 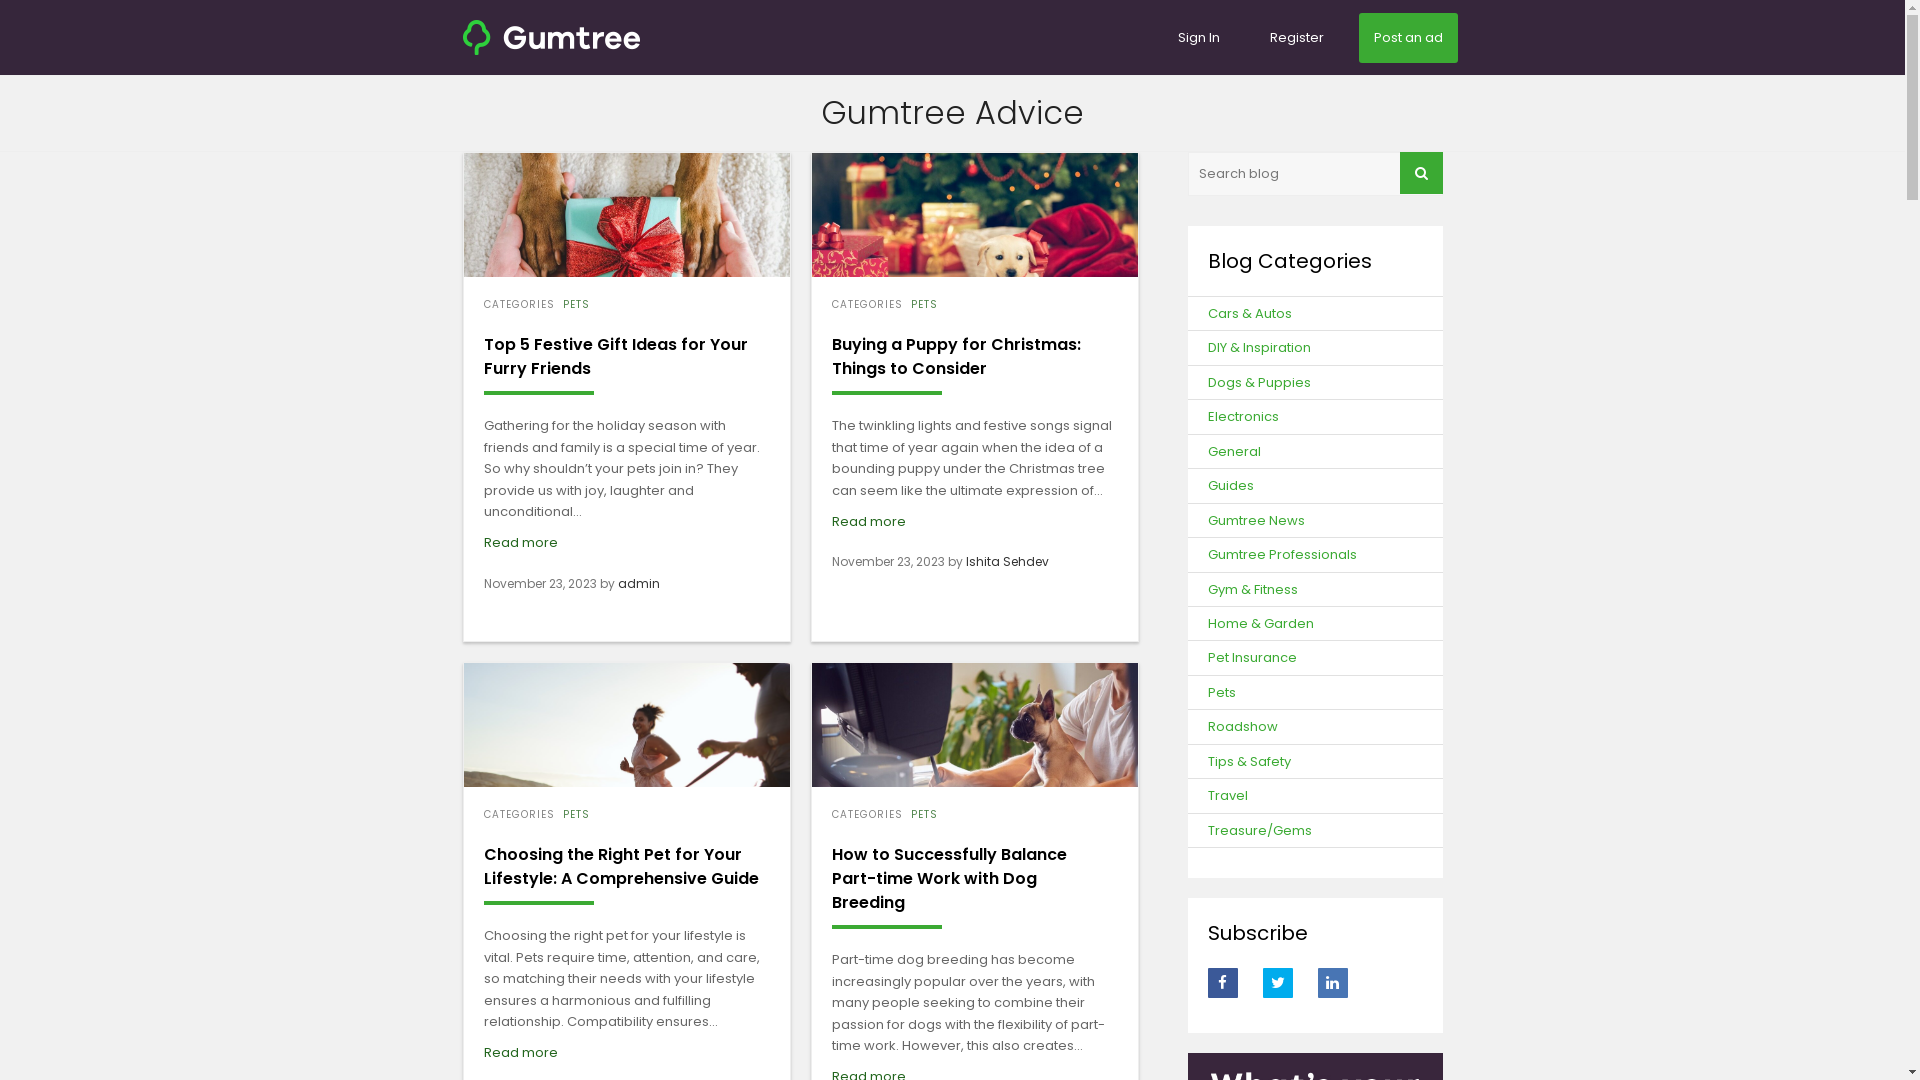 I want to click on How to Successfully Balance Part-time Work with Dog Breeding, so click(x=975, y=725).